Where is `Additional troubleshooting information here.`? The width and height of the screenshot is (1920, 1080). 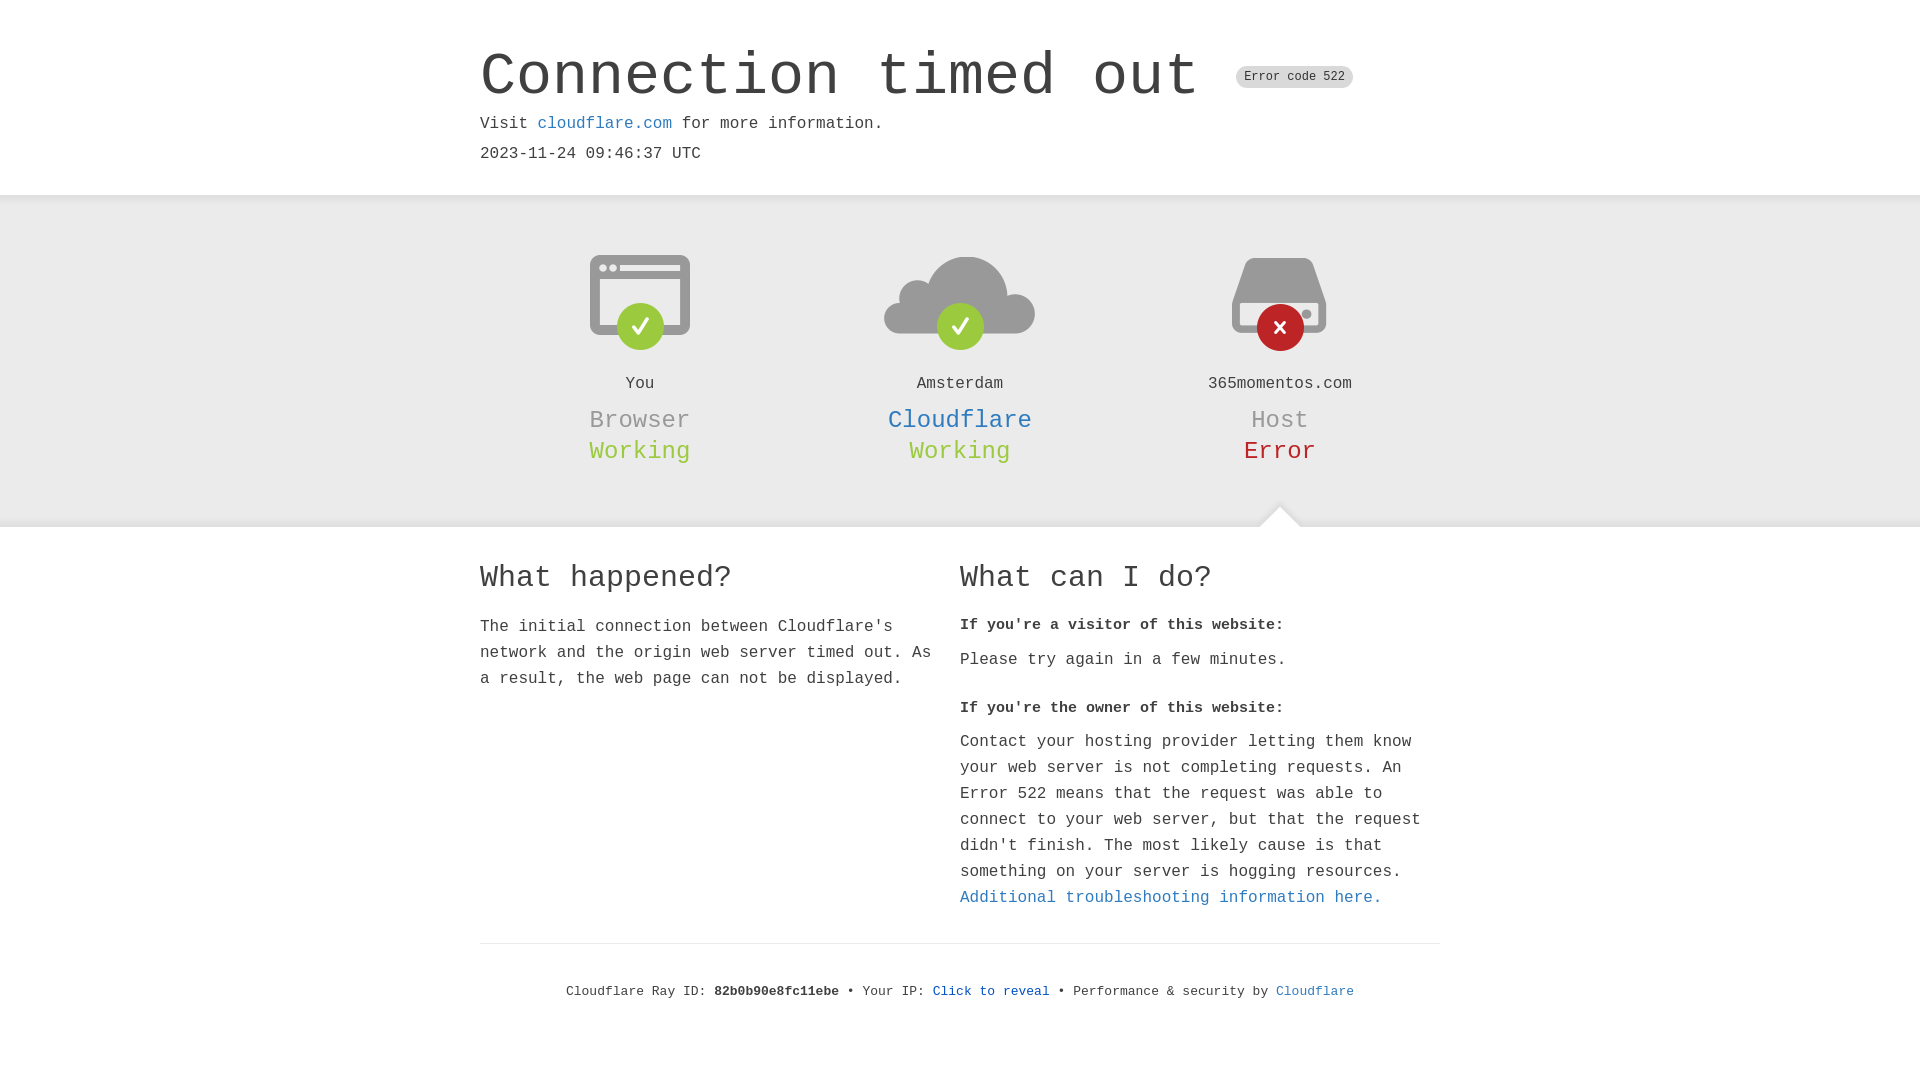
Additional troubleshooting information here. is located at coordinates (1171, 898).